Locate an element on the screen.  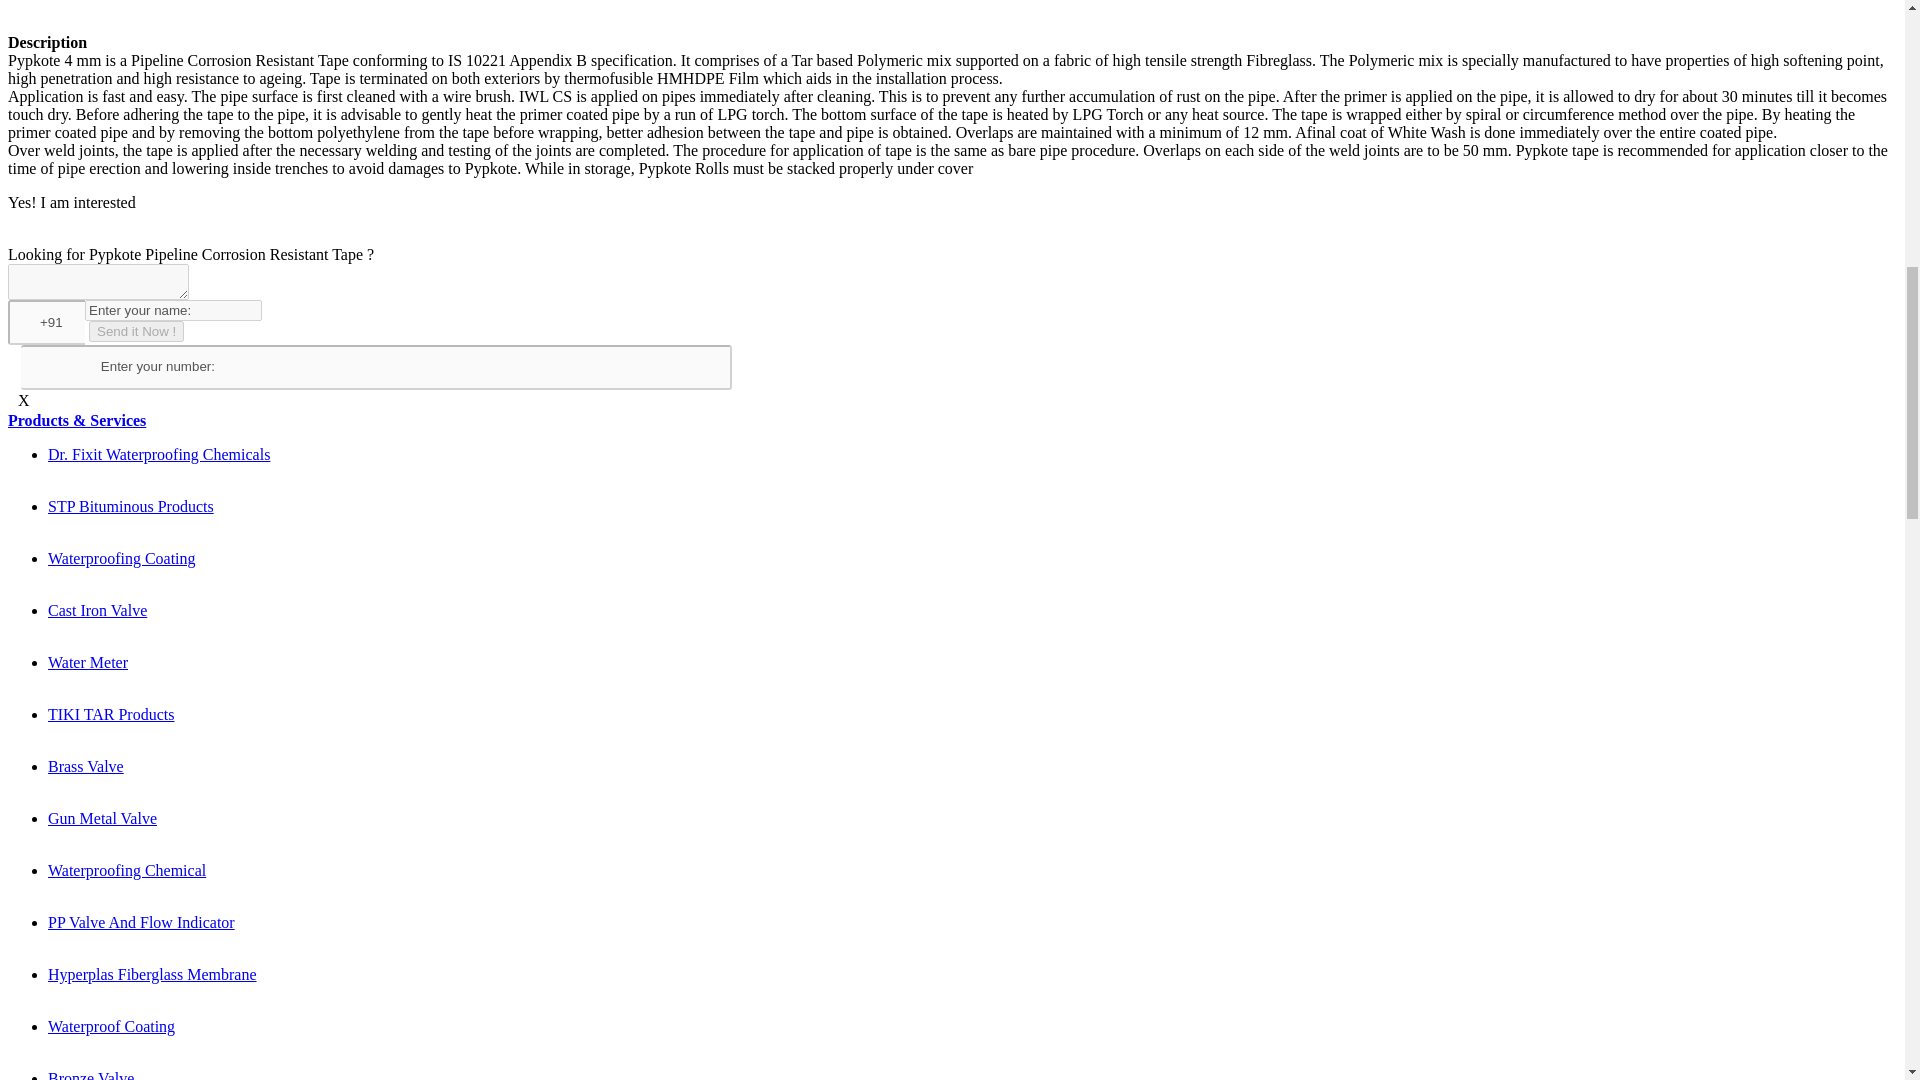
Waterproofing Coating is located at coordinates (122, 558).